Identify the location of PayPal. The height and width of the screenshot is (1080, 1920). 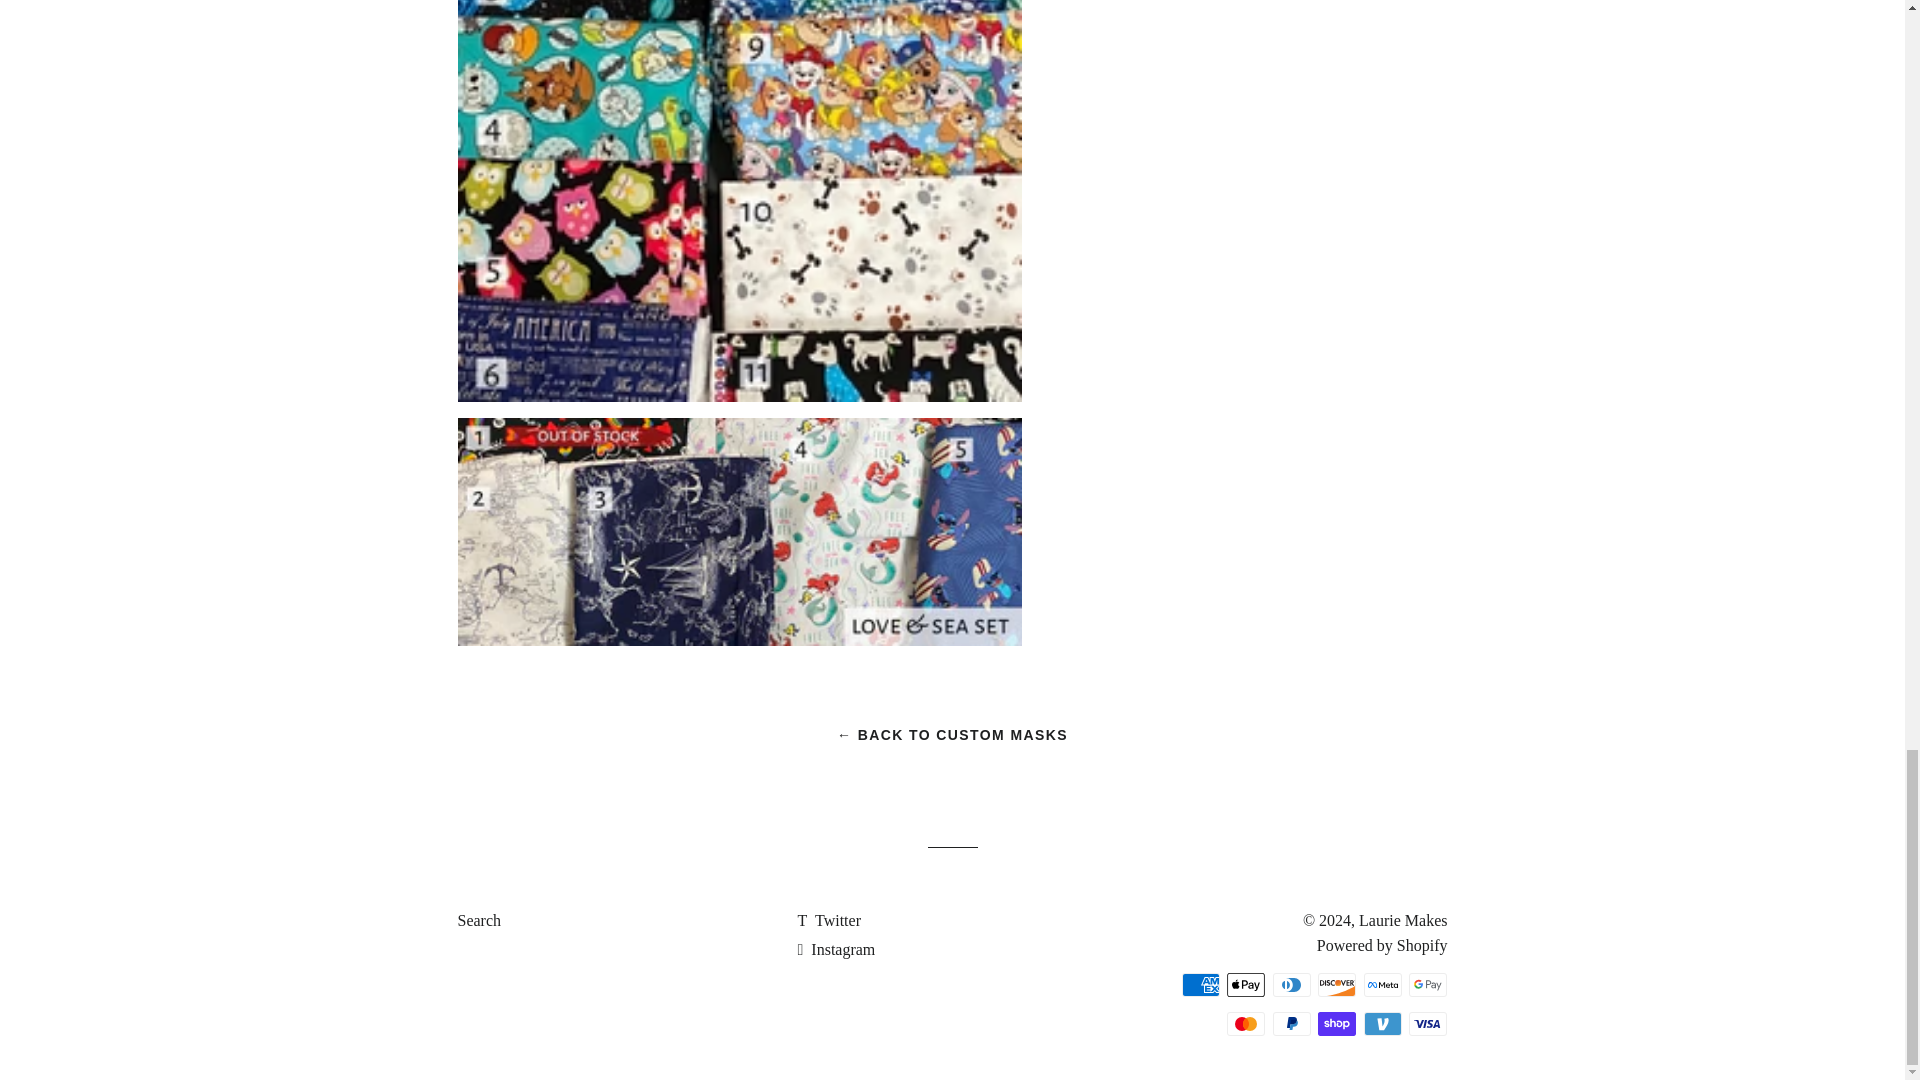
(1292, 1023).